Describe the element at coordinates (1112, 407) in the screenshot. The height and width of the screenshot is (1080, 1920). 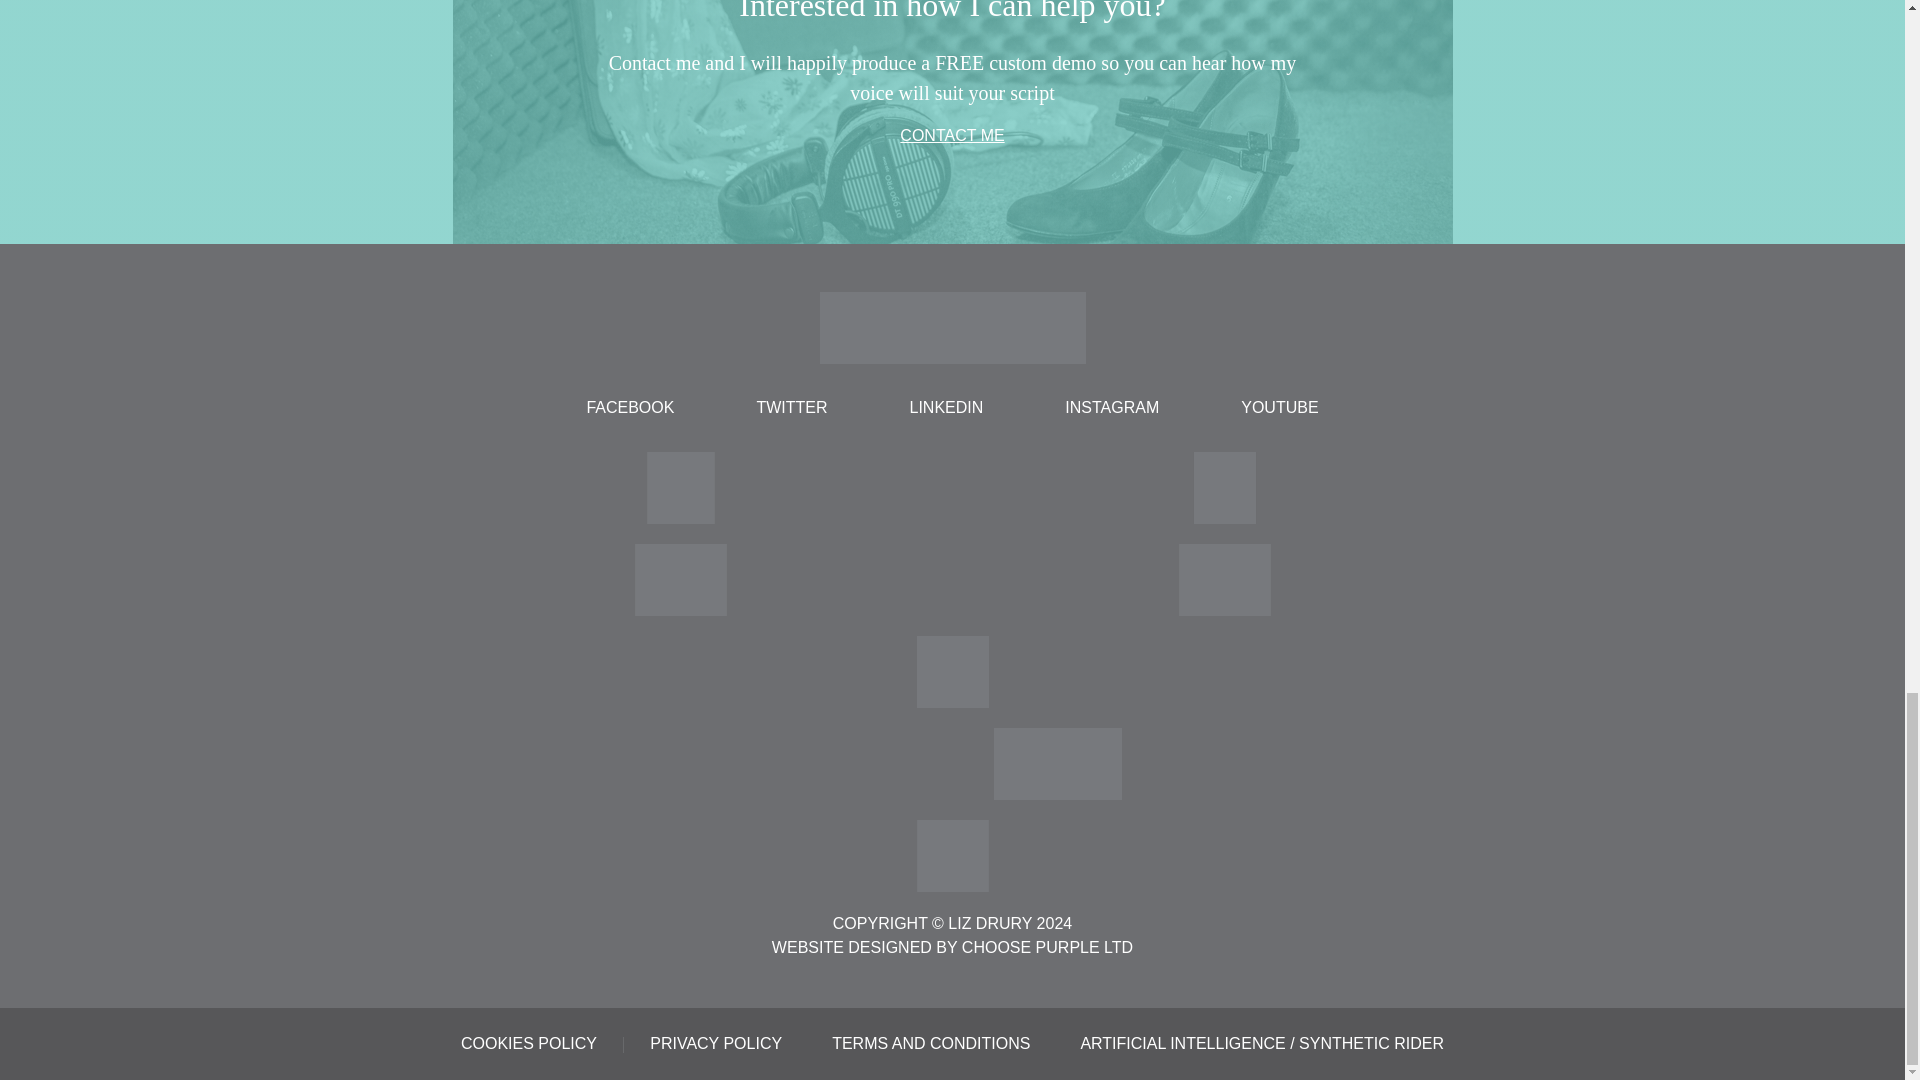
I see `INSTAGRAM` at that location.